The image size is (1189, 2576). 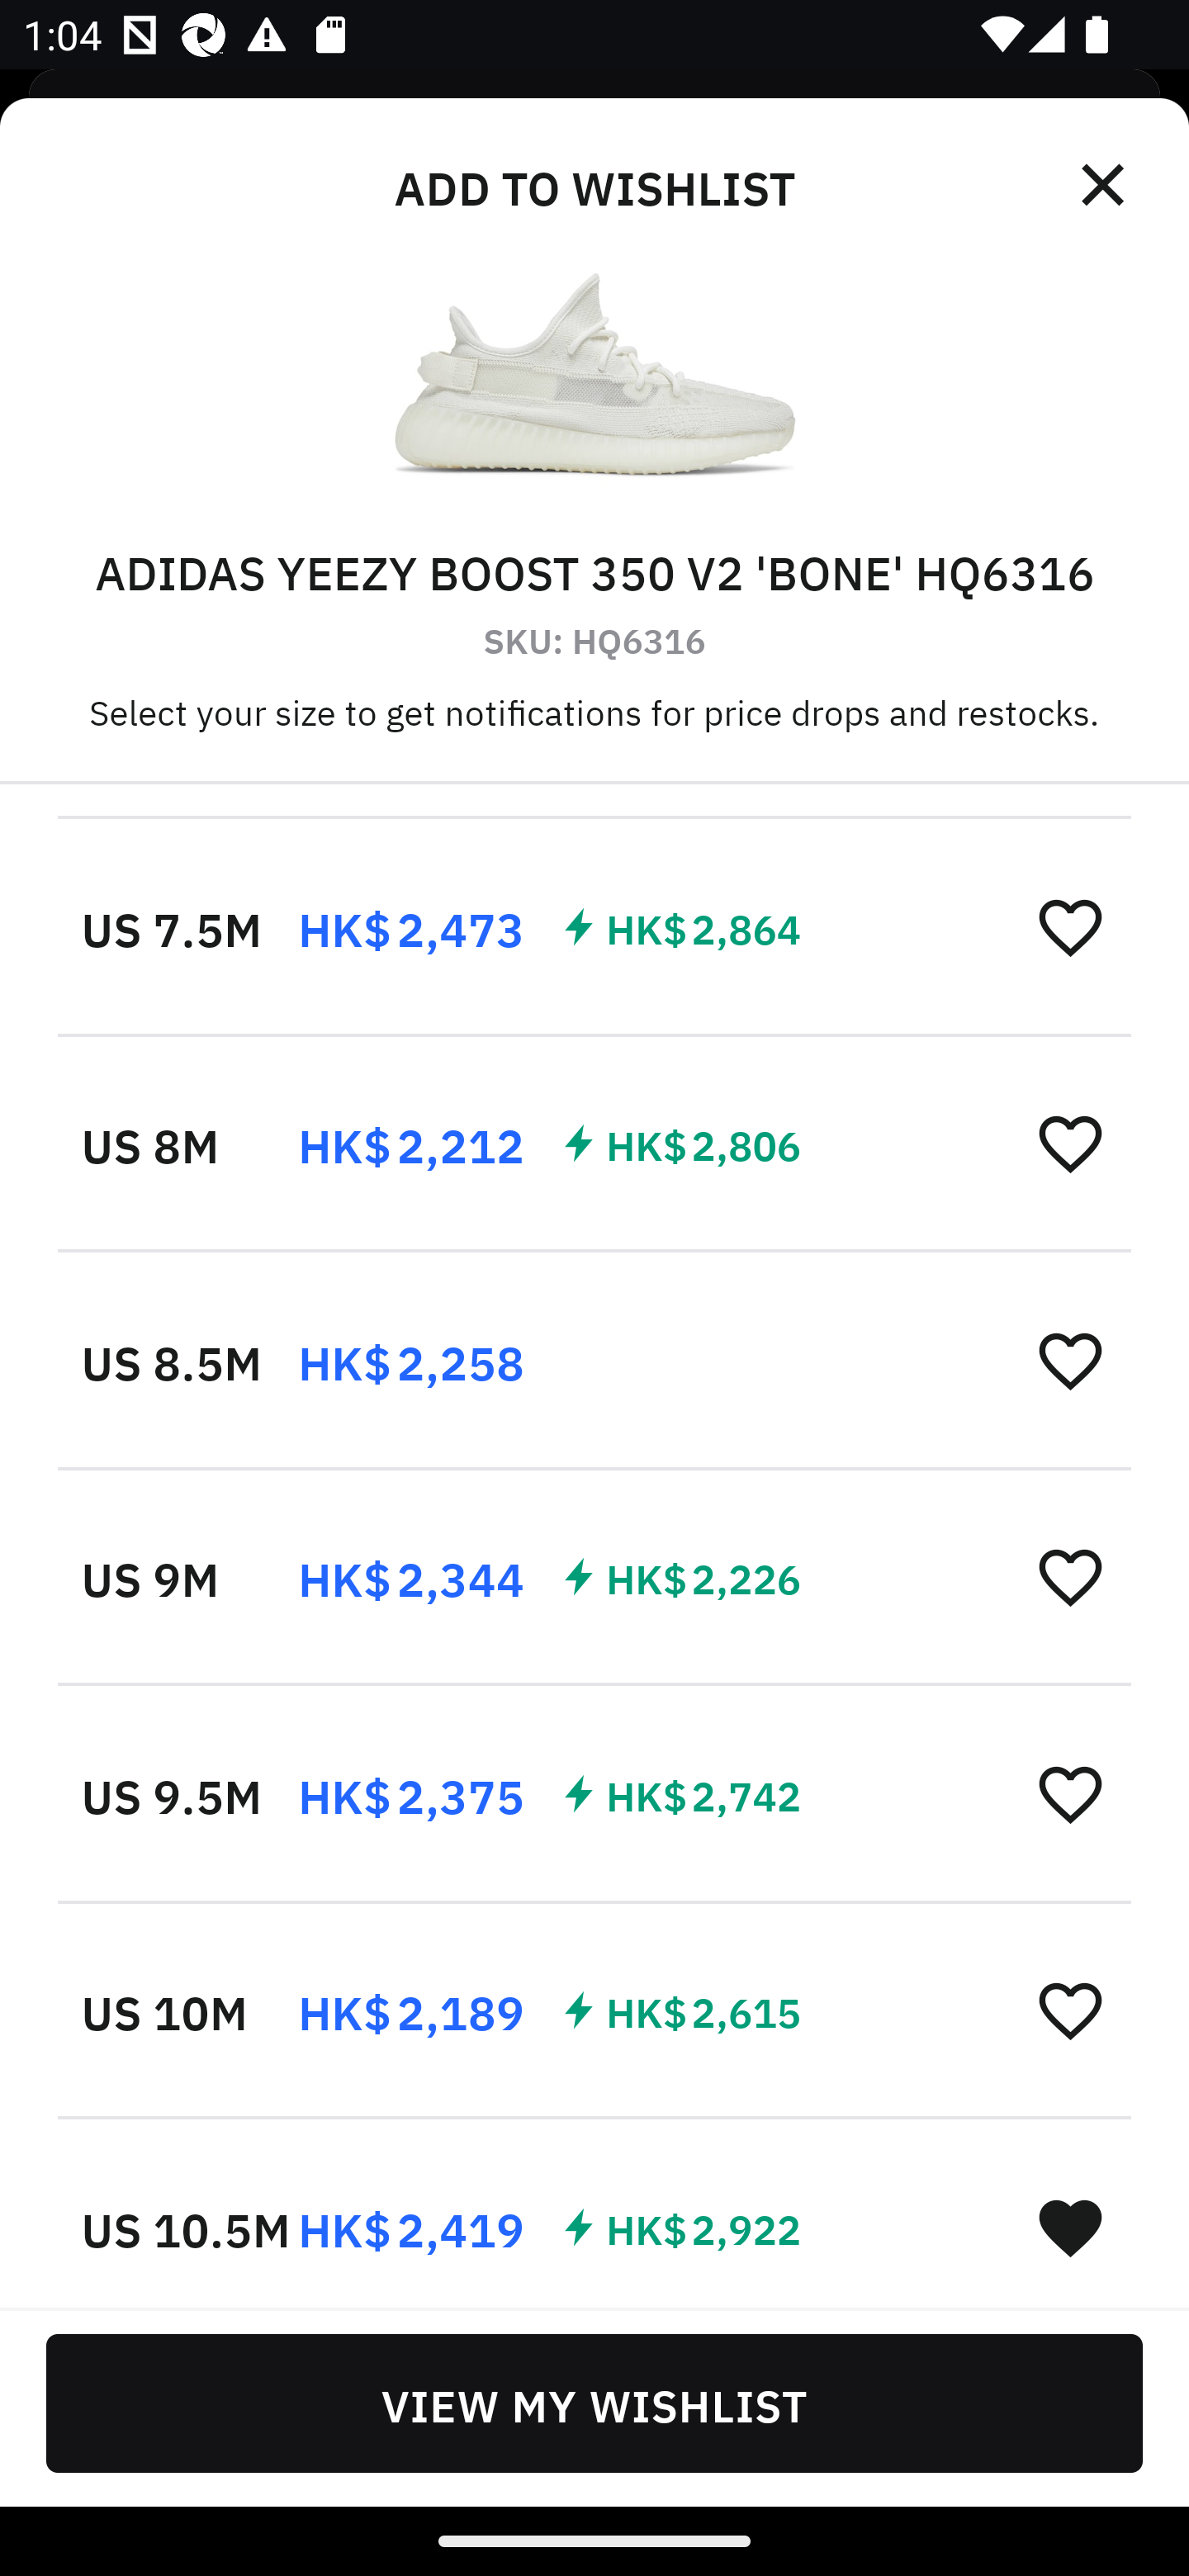 What do you see at coordinates (1070, 2227) in the screenshot?
I see `󰋑` at bounding box center [1070, 2227].